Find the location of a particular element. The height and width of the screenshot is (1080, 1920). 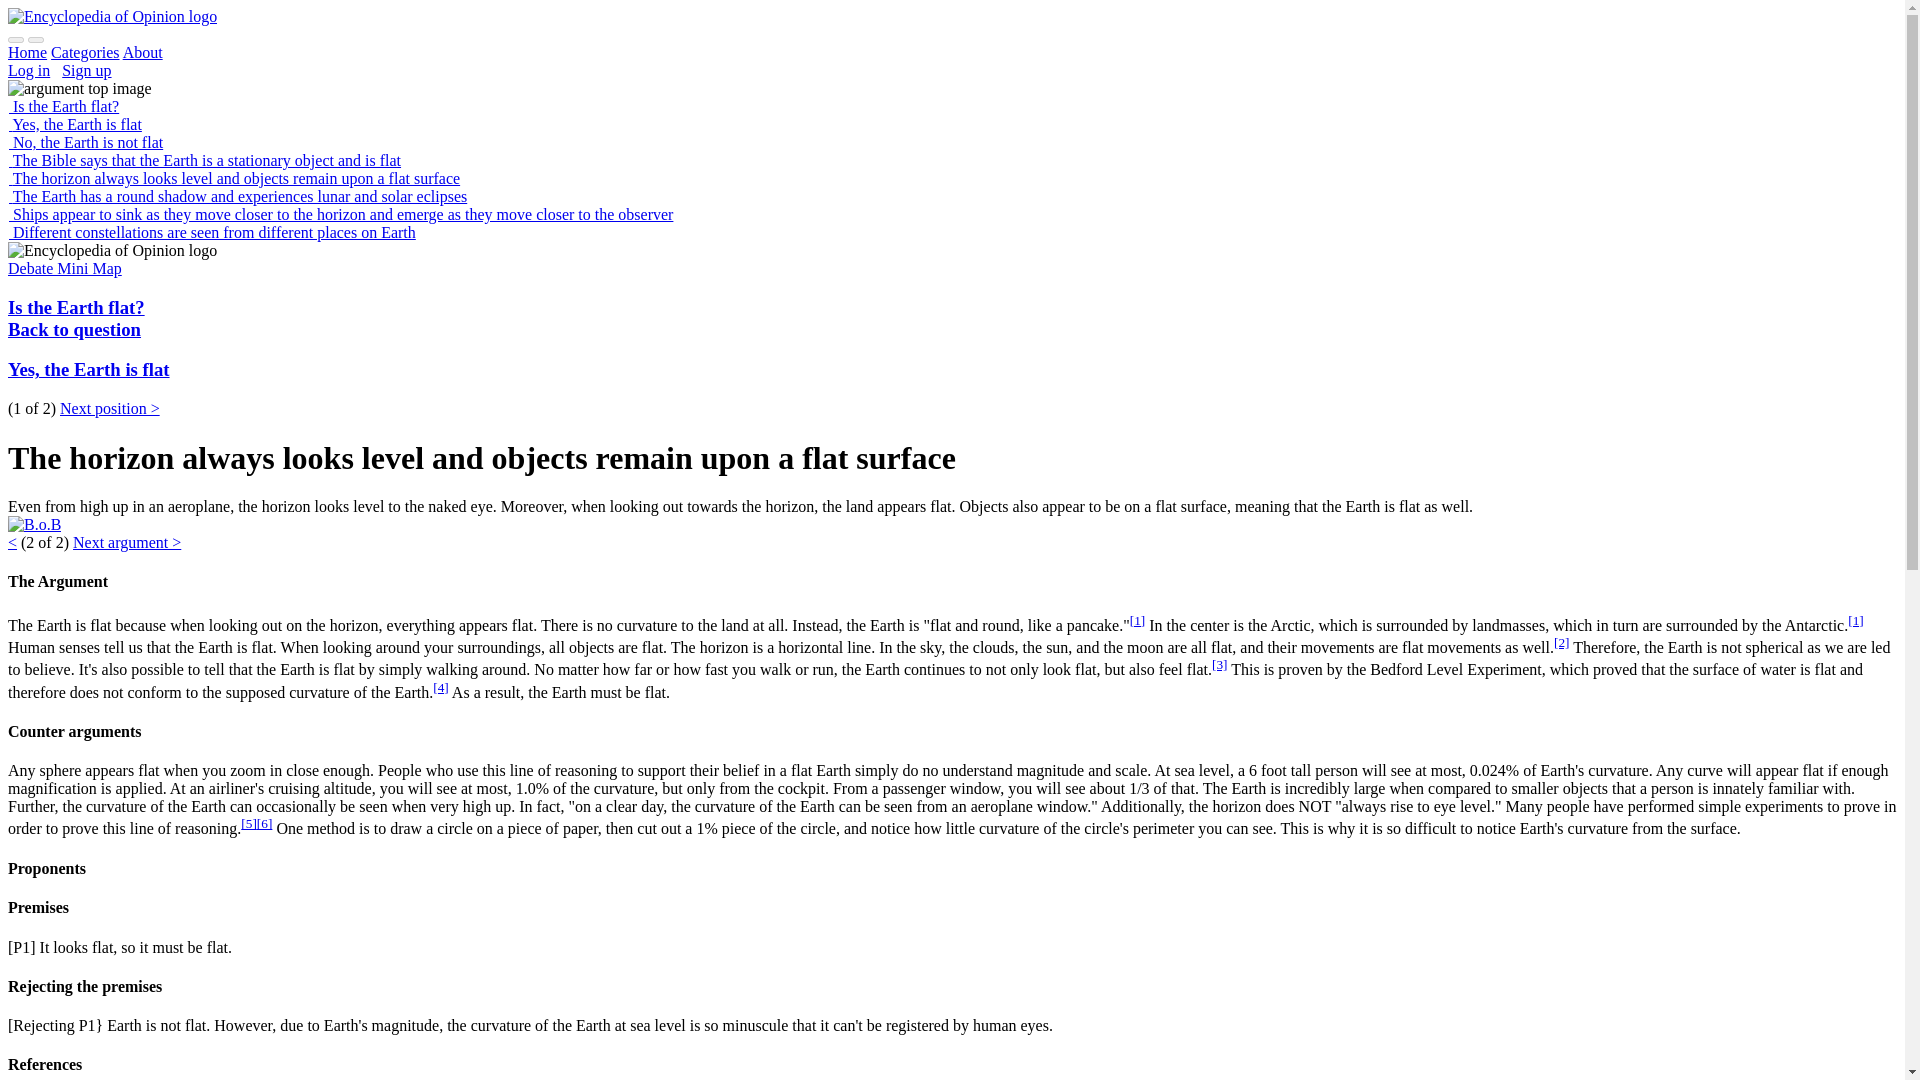

Yes, the Earth is flat is located at coordinates (88, 369).